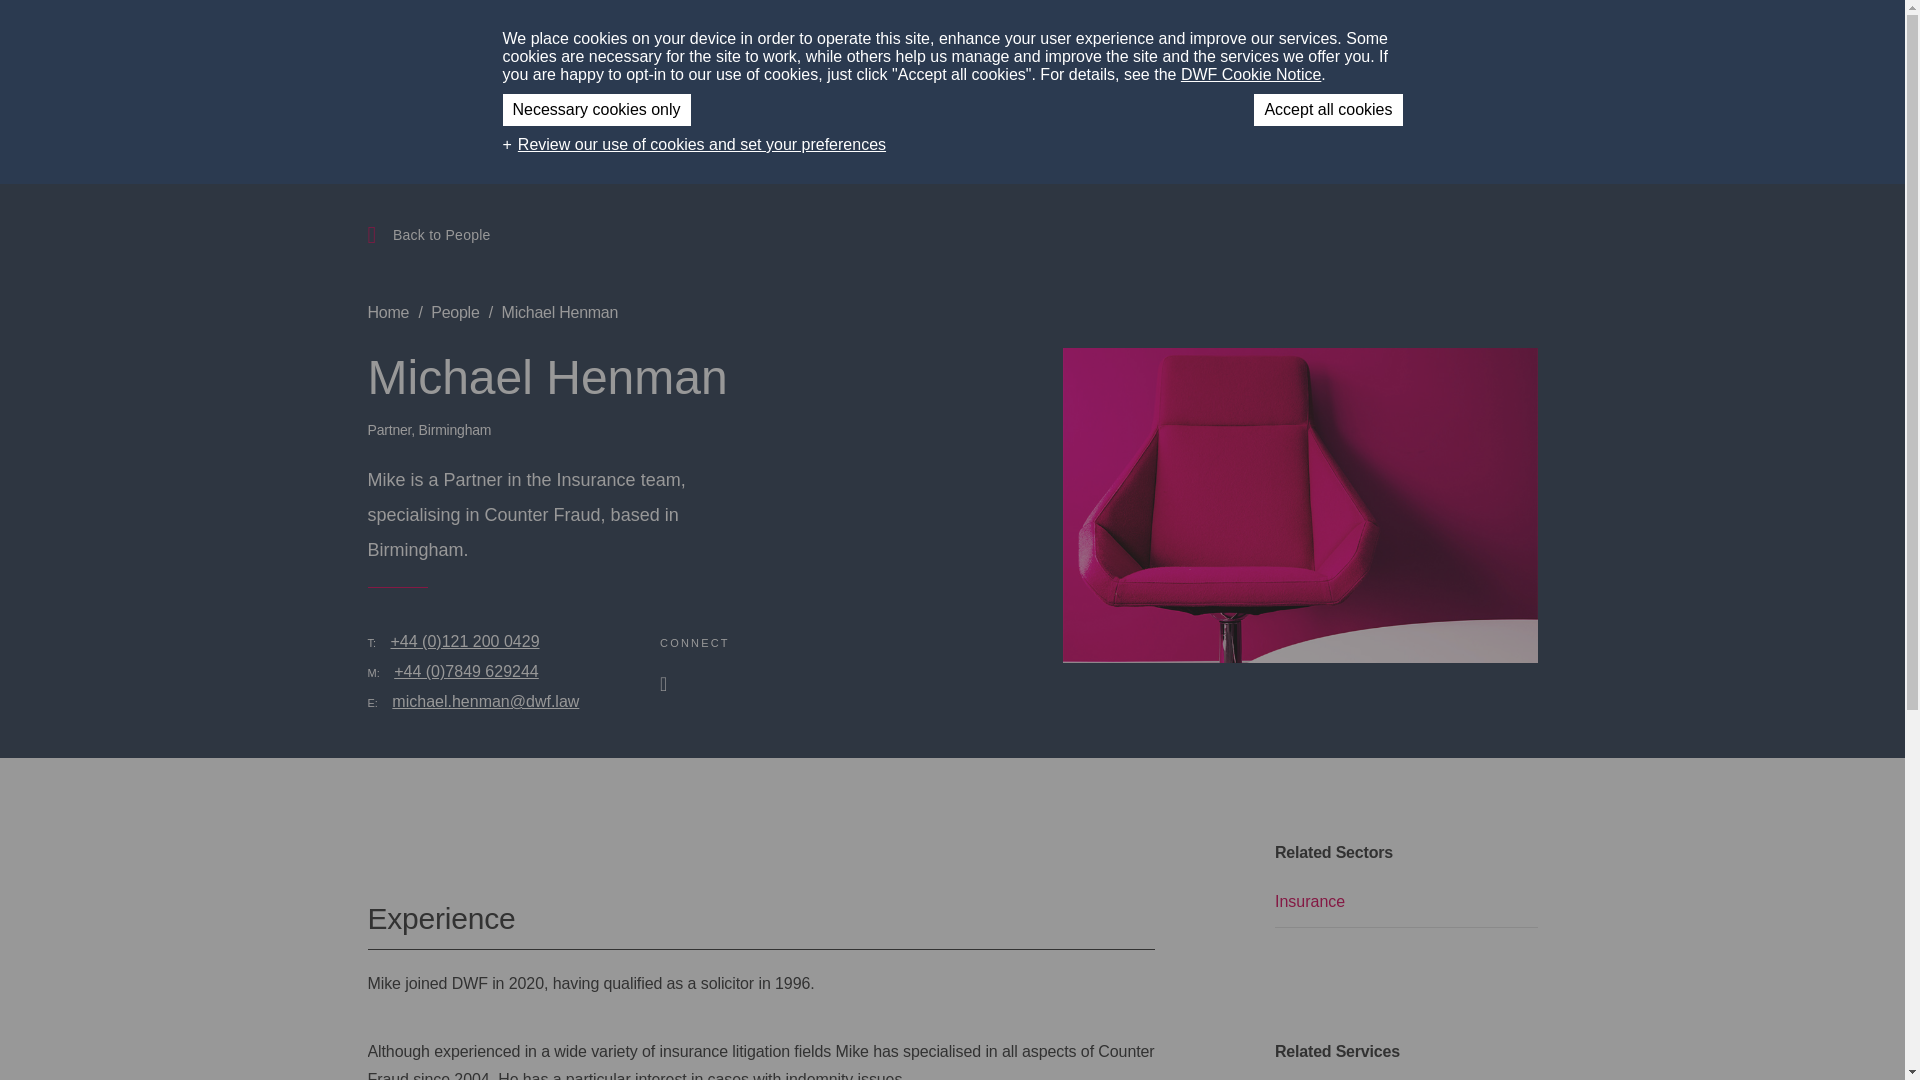  Describe the element at coordinates (1072, 40) in the screenshot. I see `SUSTAINABILITY` at that location.